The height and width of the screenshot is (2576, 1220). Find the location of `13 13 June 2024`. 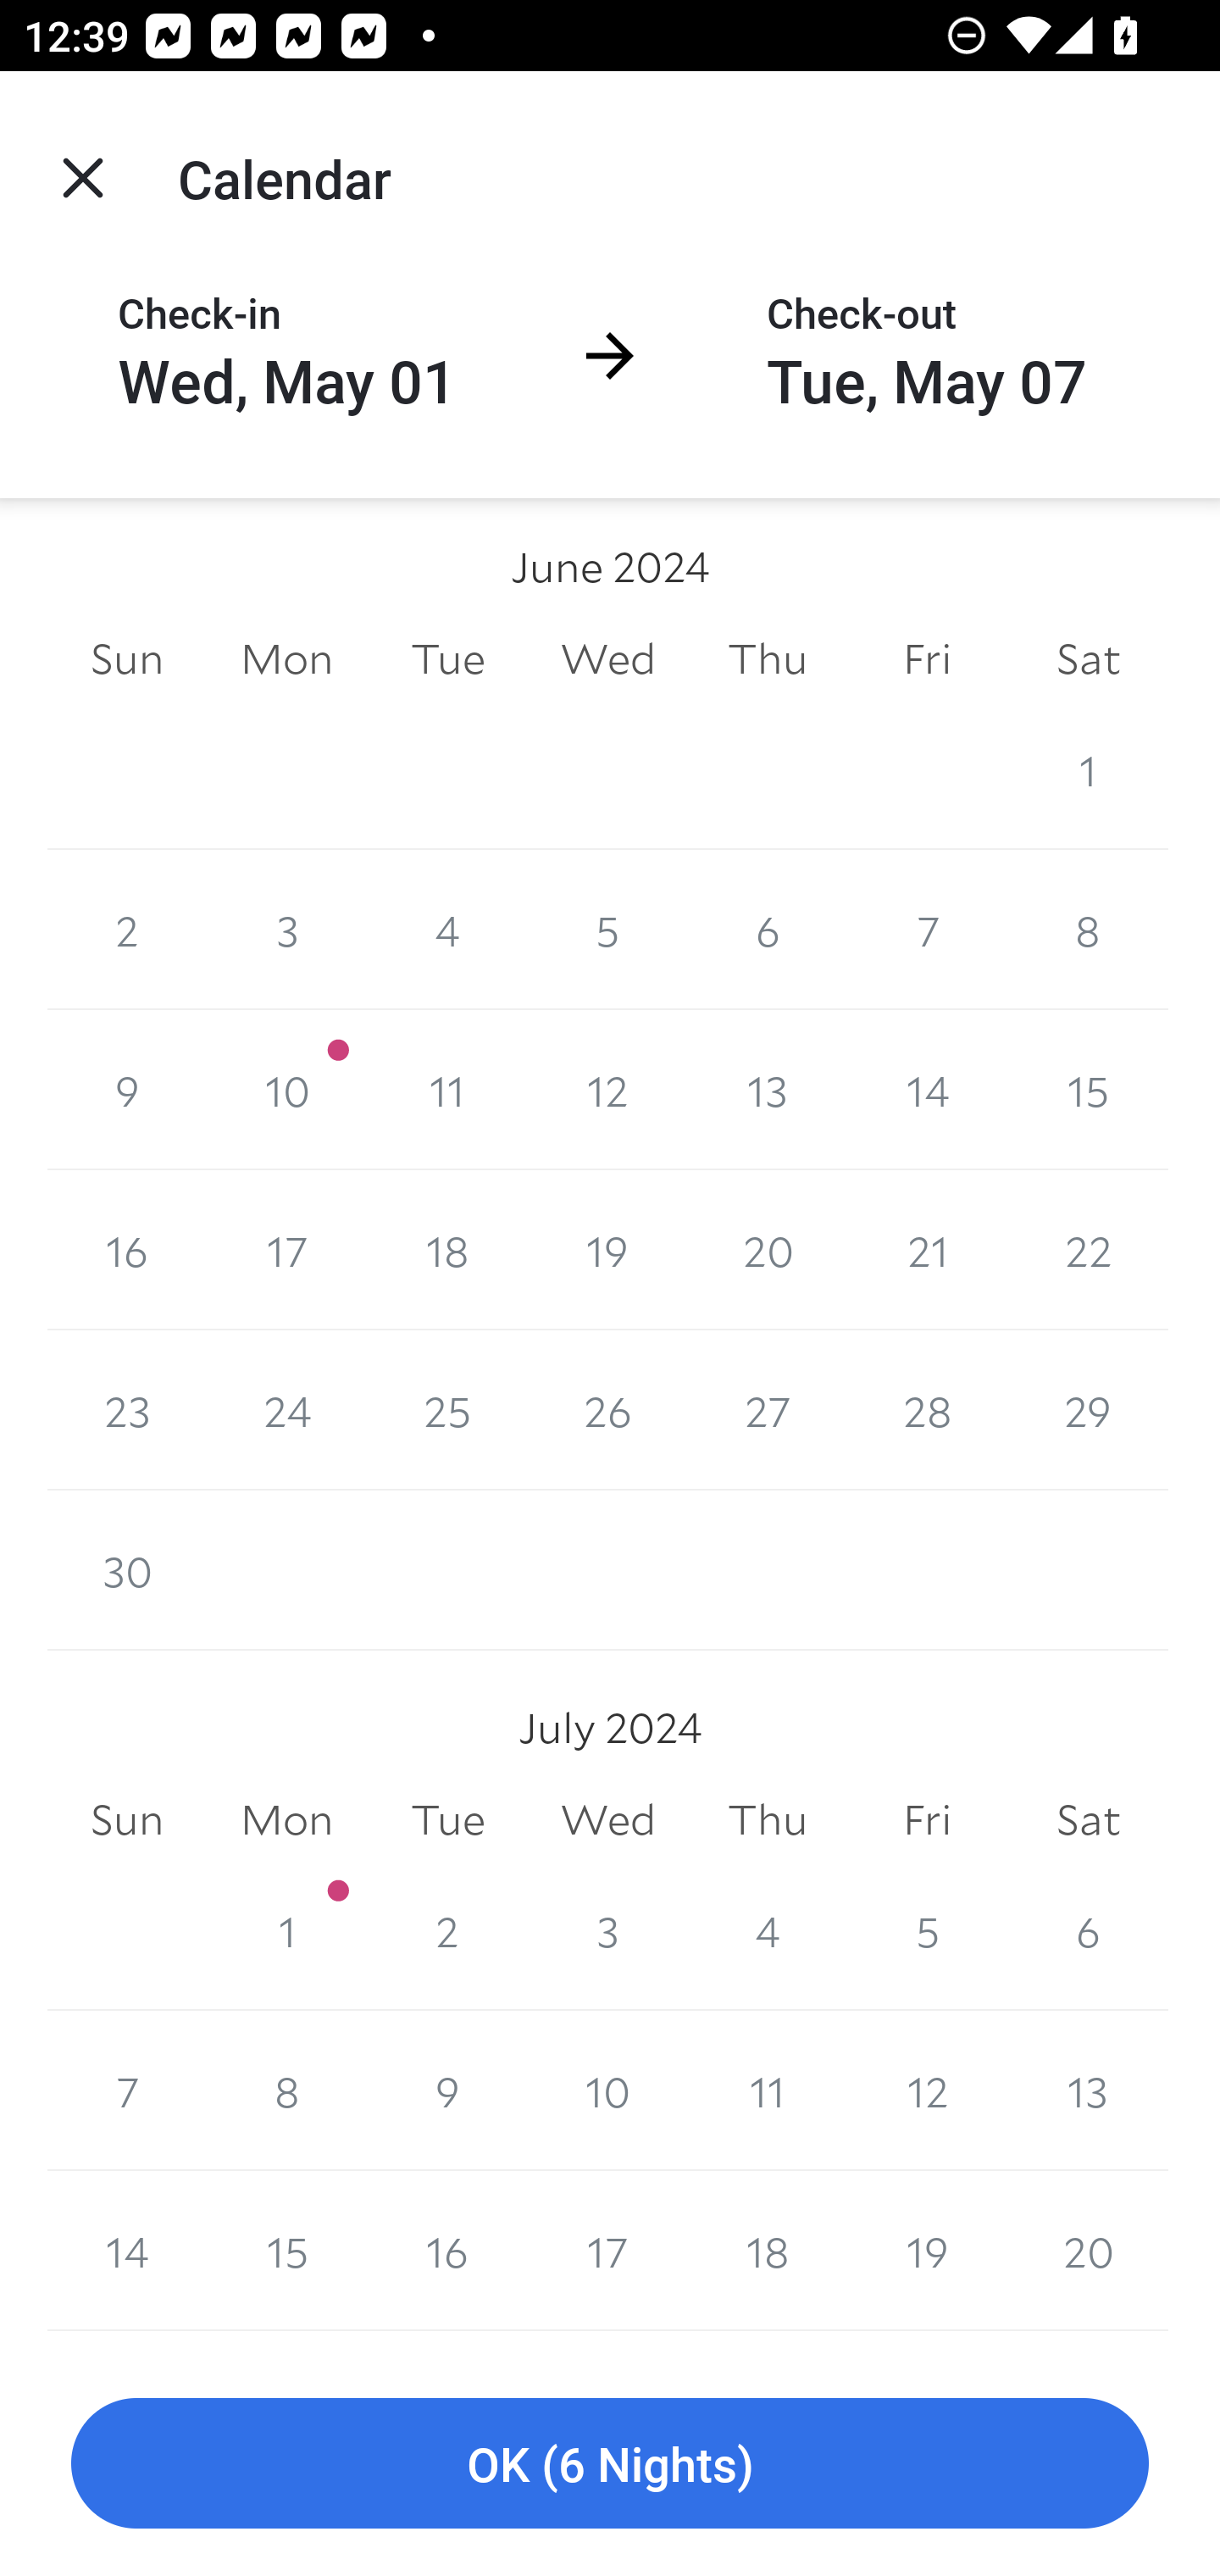

13 13 June 2024 is located at coordinates (768, 1090).